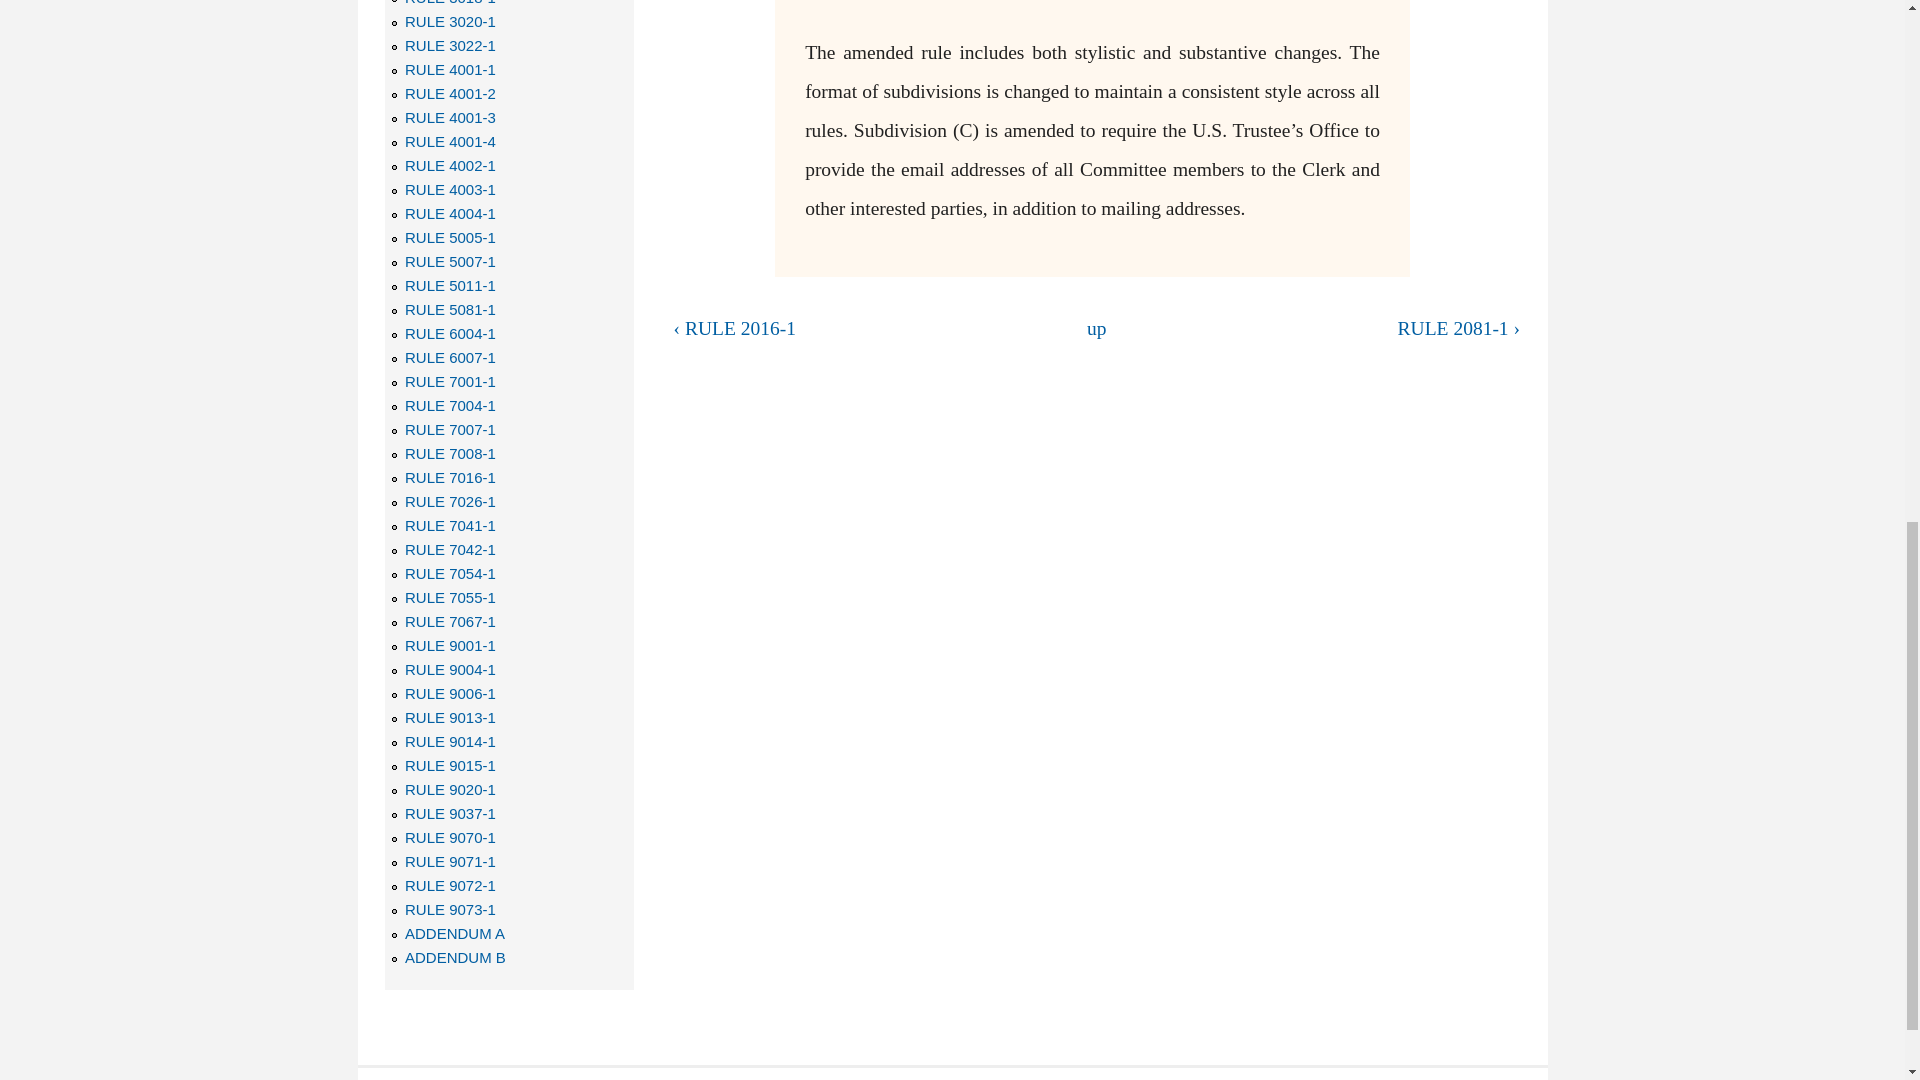 This screenshot has width=1920, height=1080. I want to click on Go to previous page, so click(864, 329).